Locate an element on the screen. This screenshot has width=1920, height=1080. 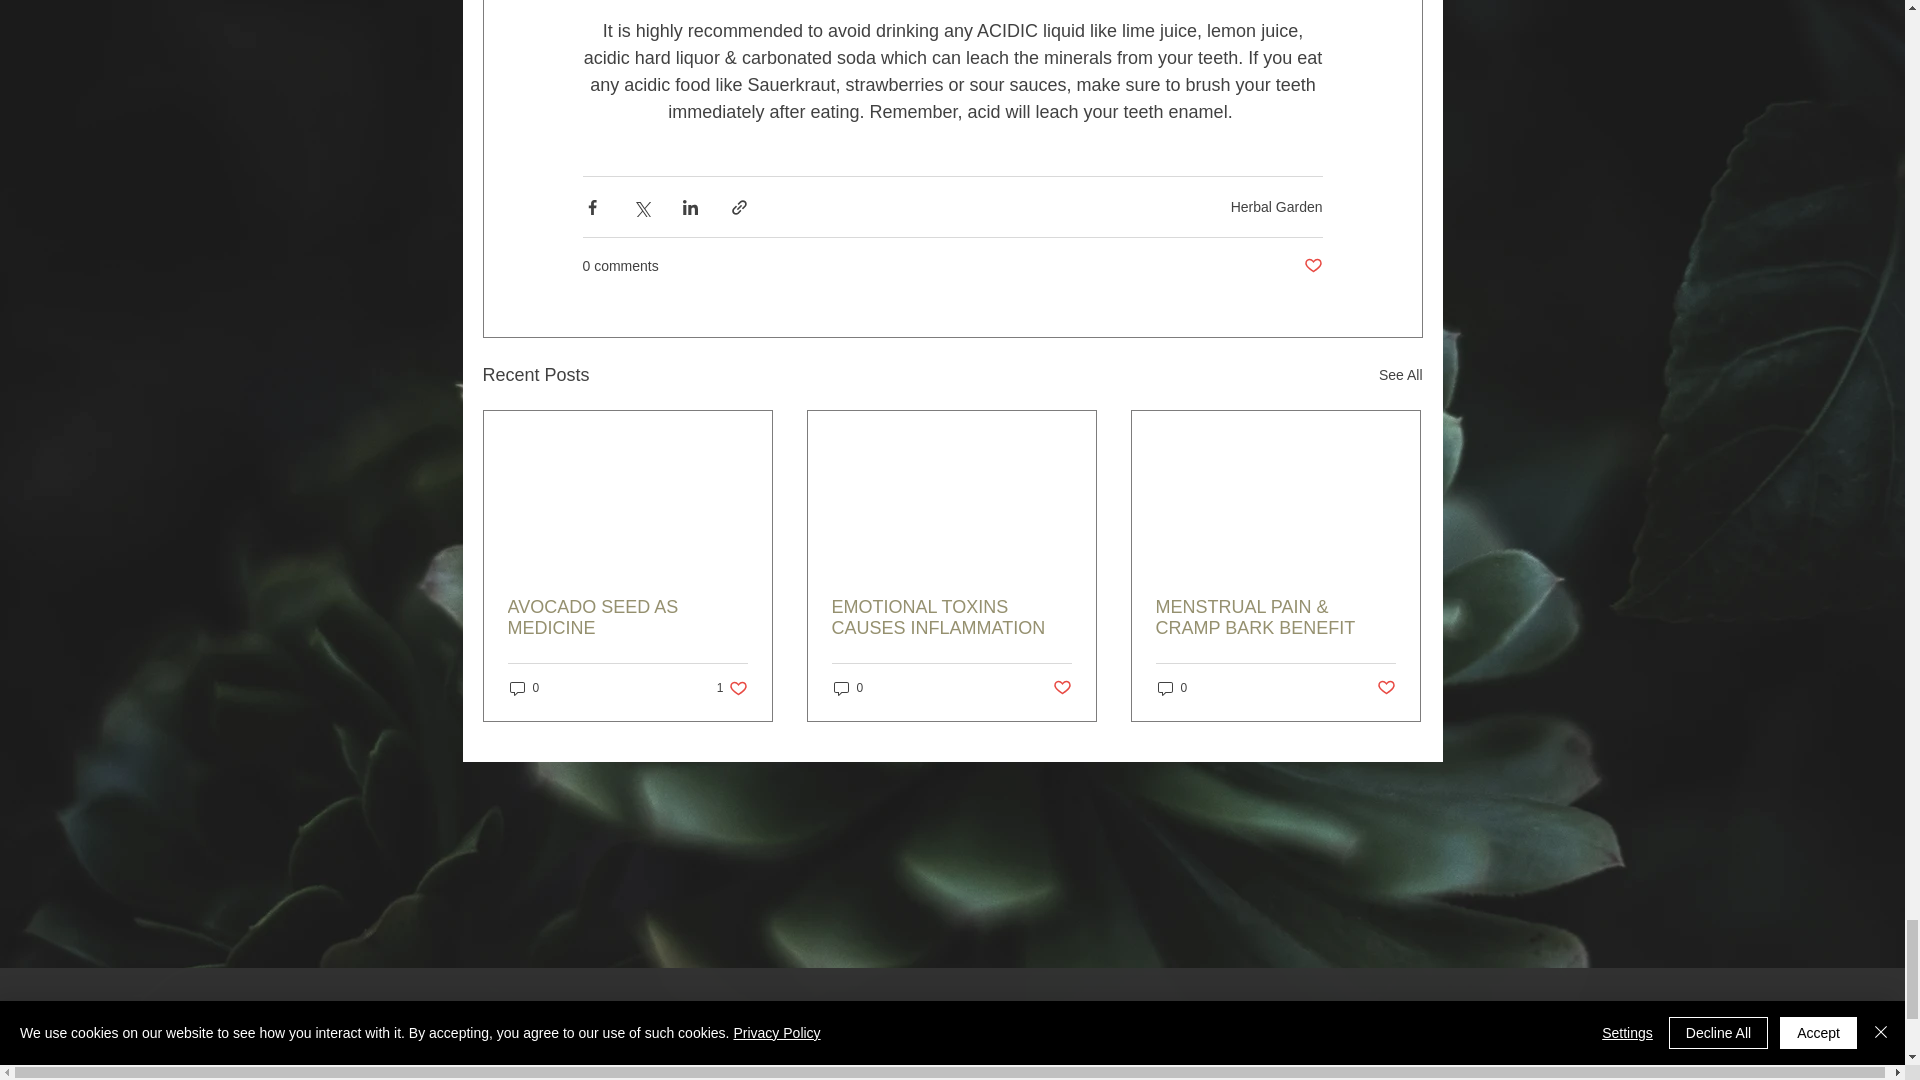
0 is located at coordinates (524, 688).